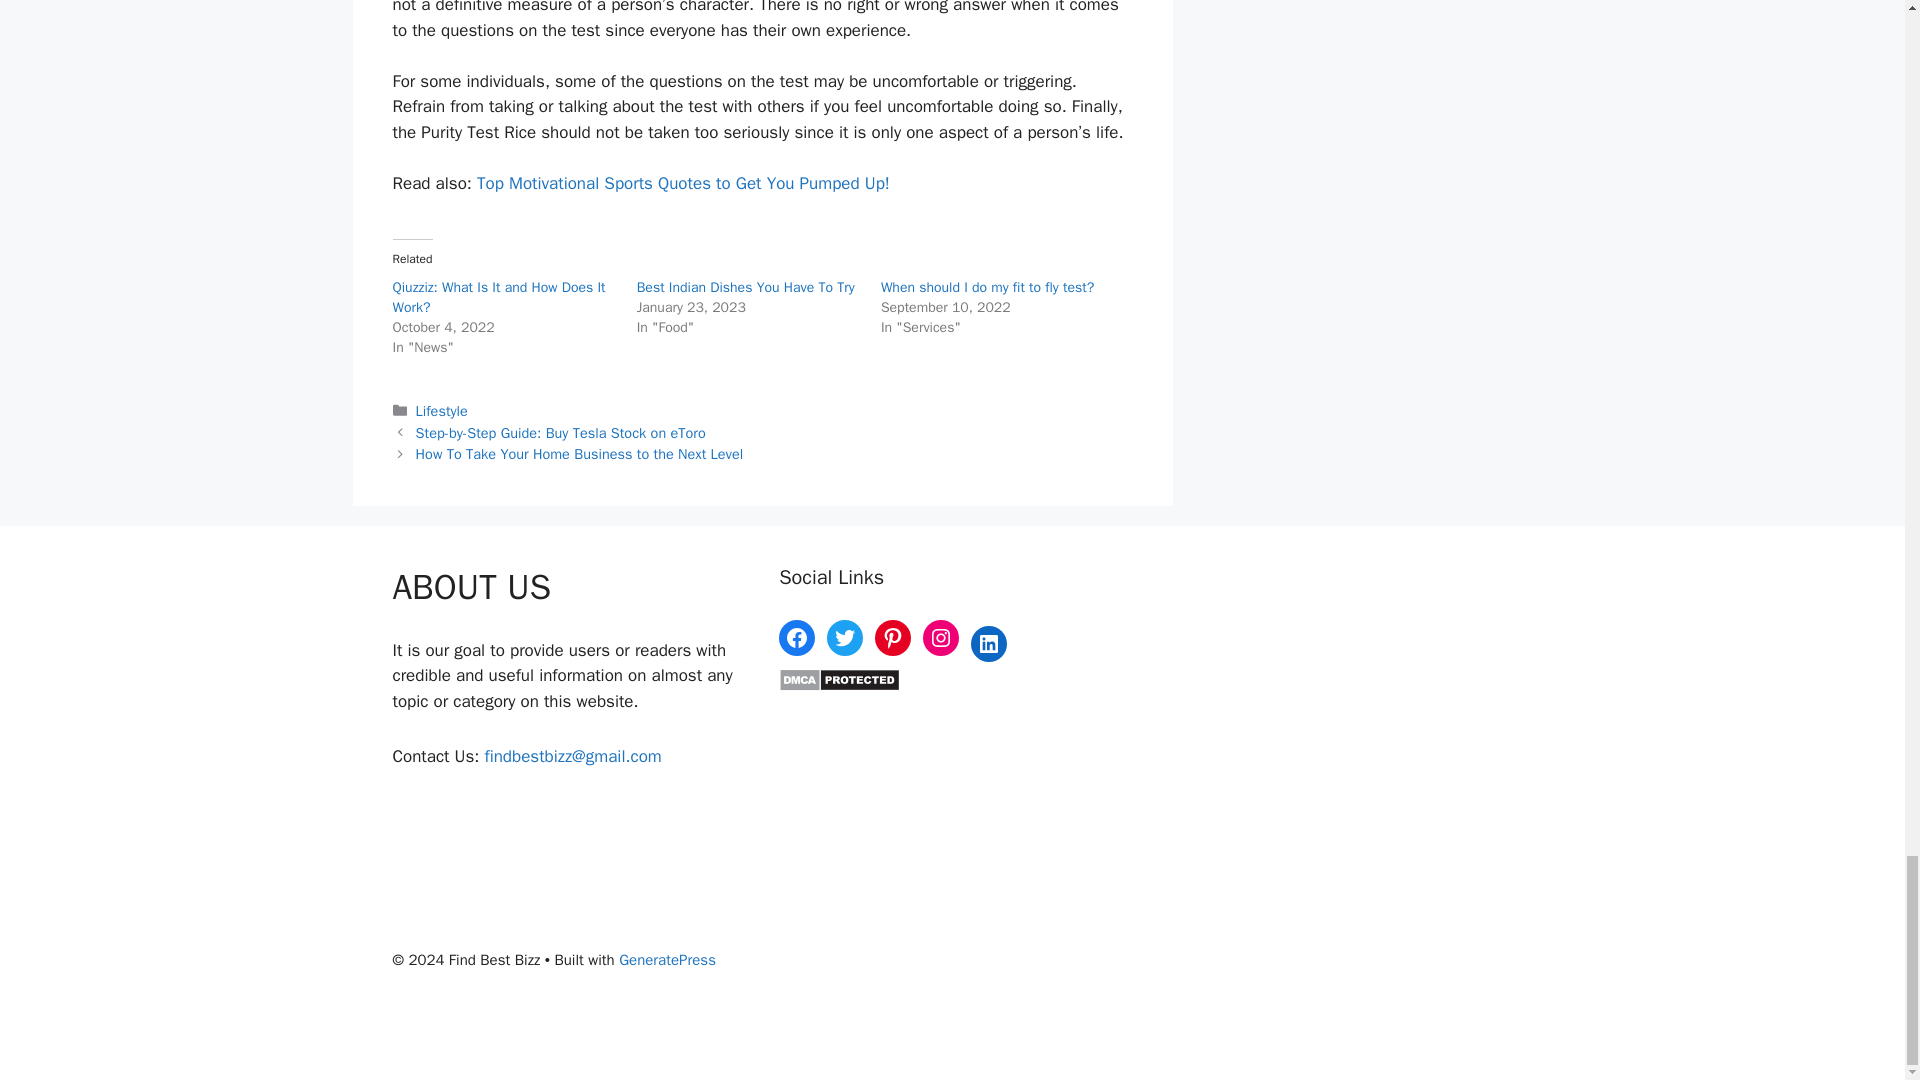 The width and height of the screenshot is (1920, 1080). What do you see at coordinates (442, 410) in the screenshot?
I see `Lifestyle` at bounding box center [442, 410].